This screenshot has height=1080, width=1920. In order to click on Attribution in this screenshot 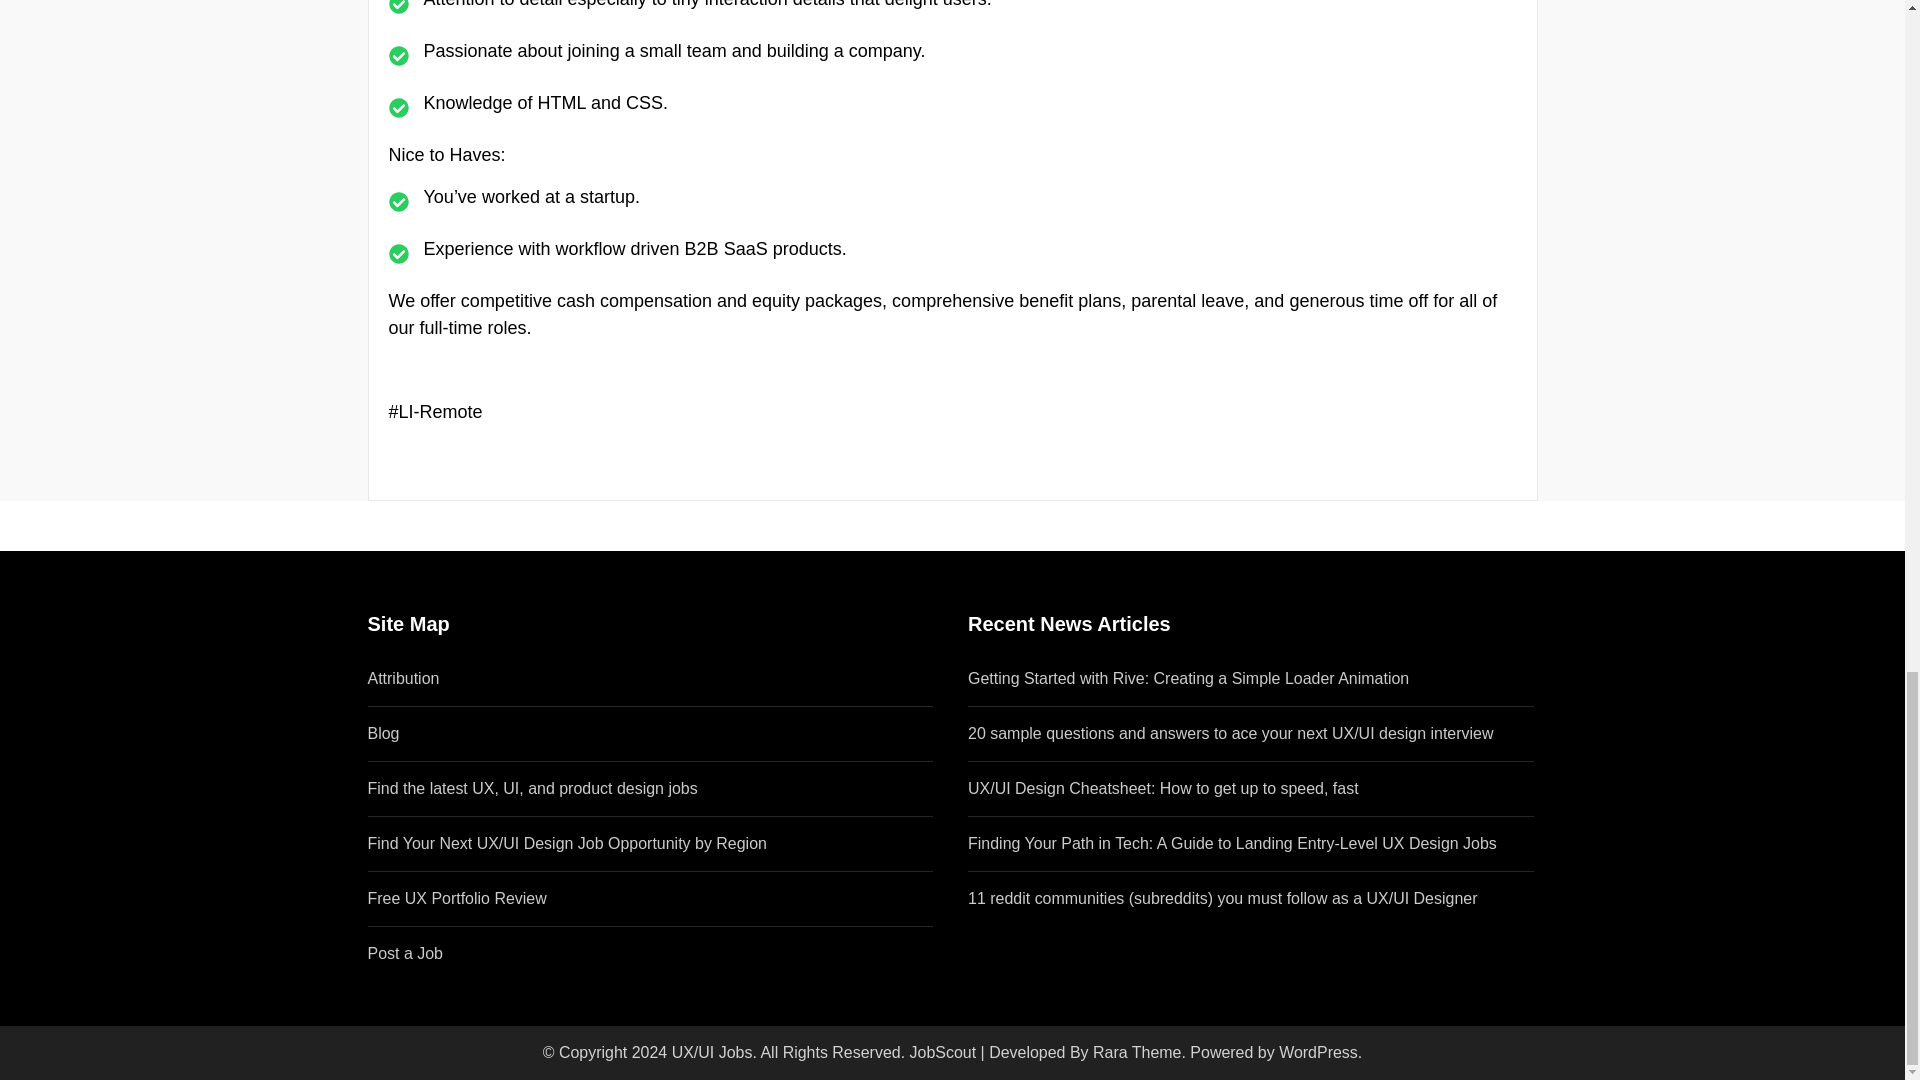, I will do `click(404, 678)`.